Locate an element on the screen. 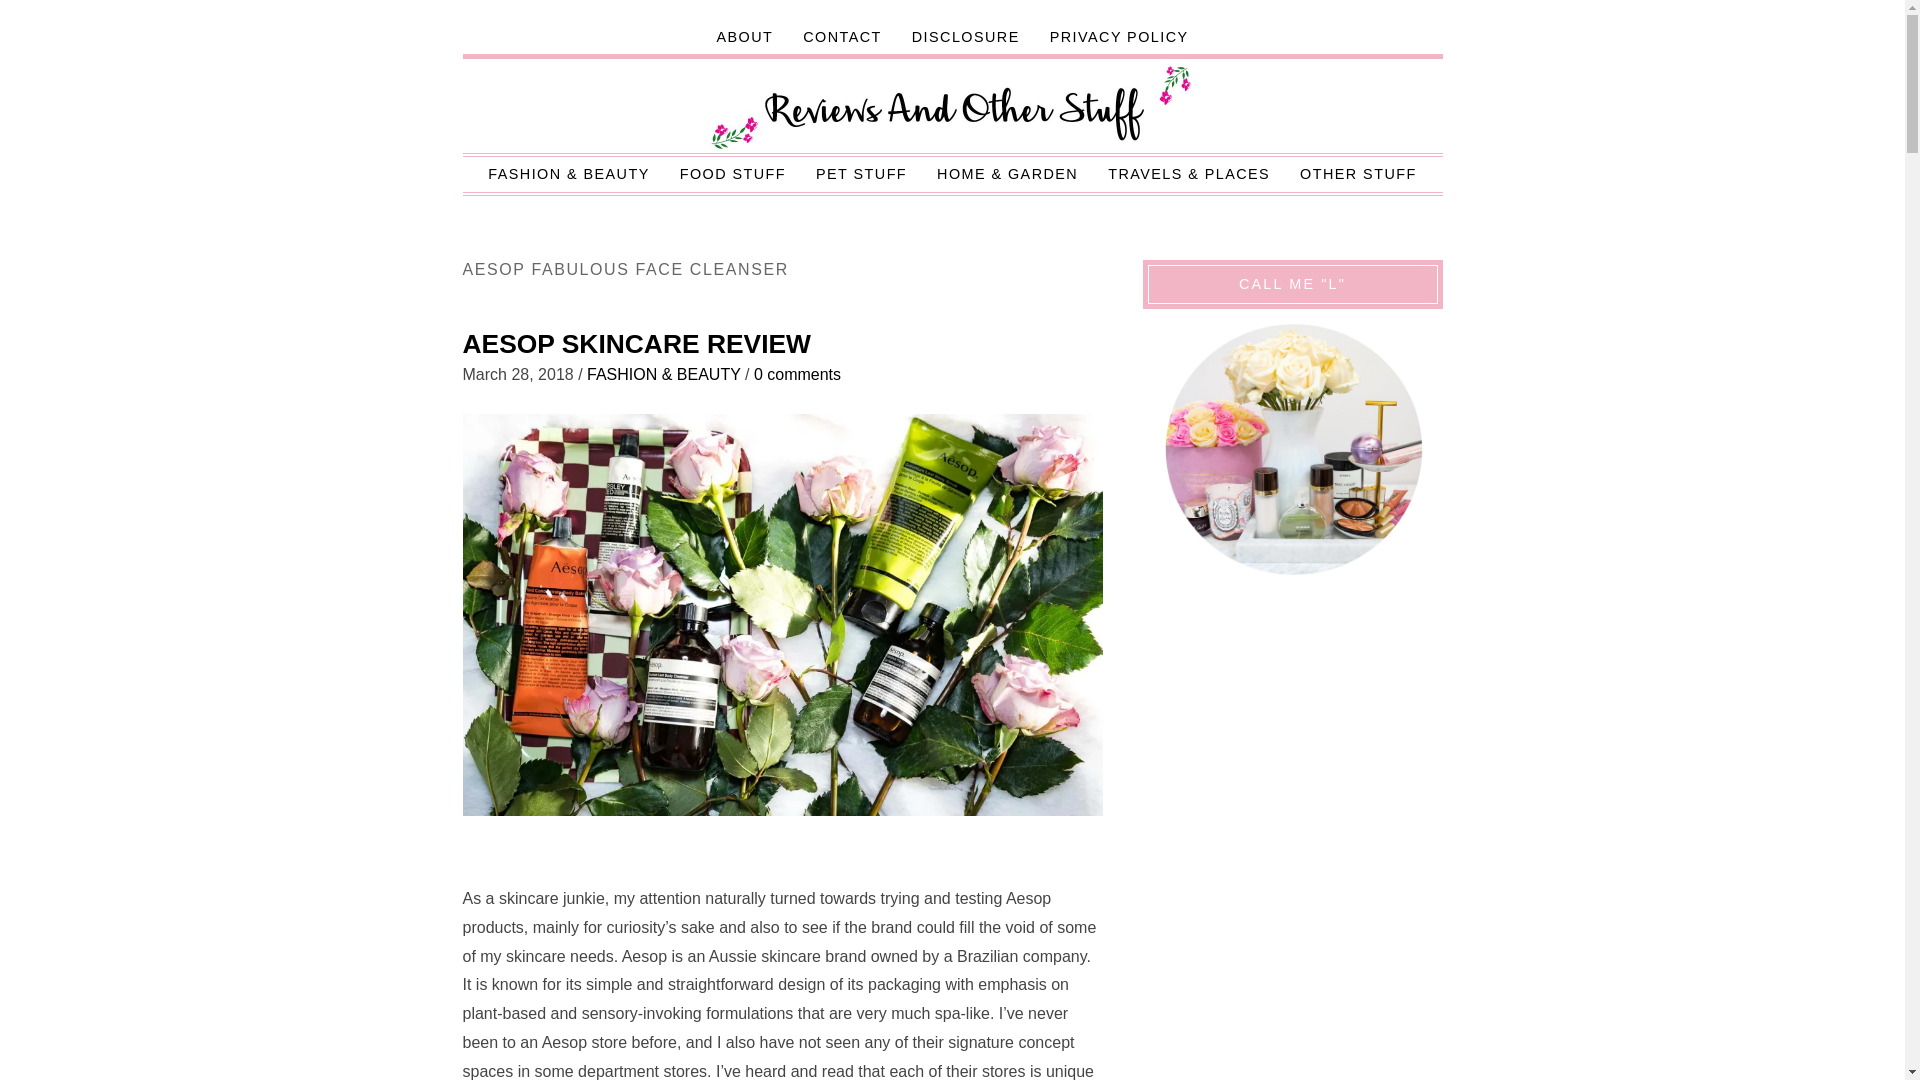 This screenshot has height=1080, width=1920. PRIVACY POLICY is located at coordinates (1118, 37).